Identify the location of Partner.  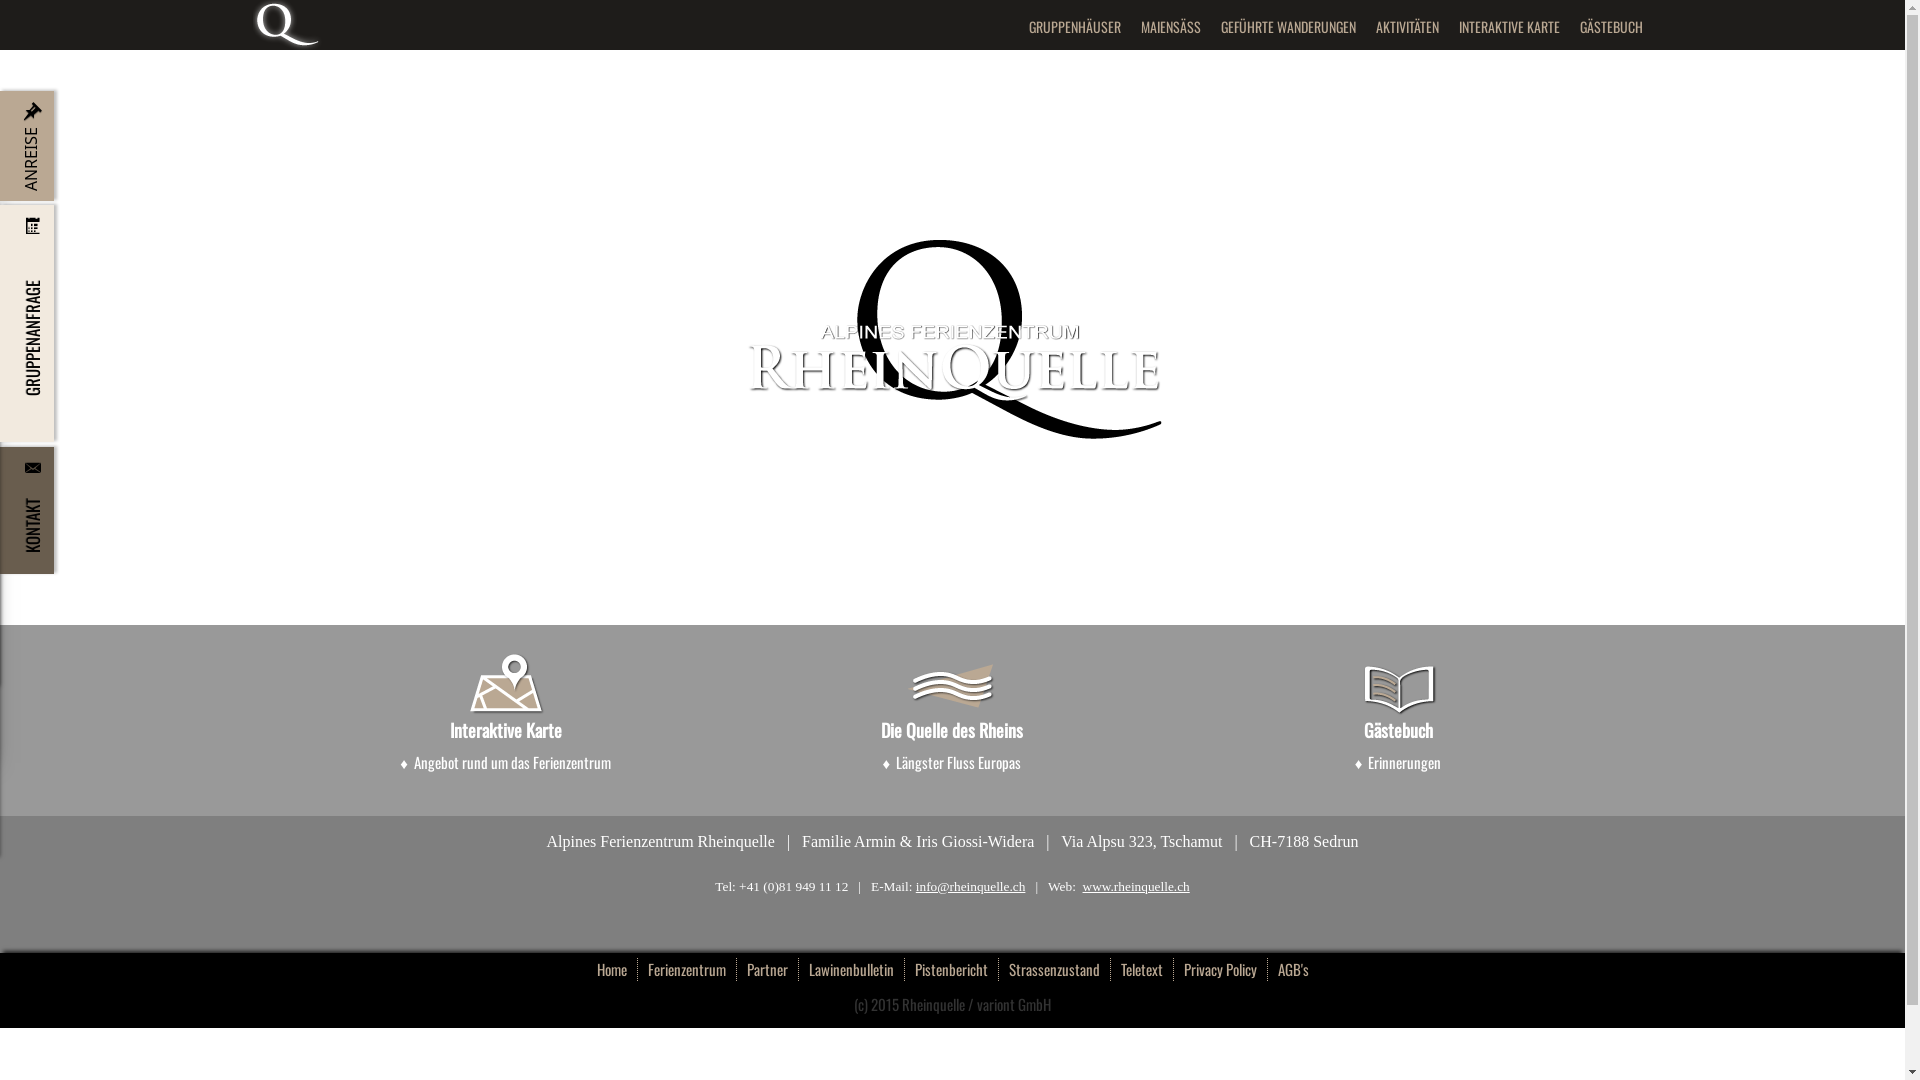
(767, 970).